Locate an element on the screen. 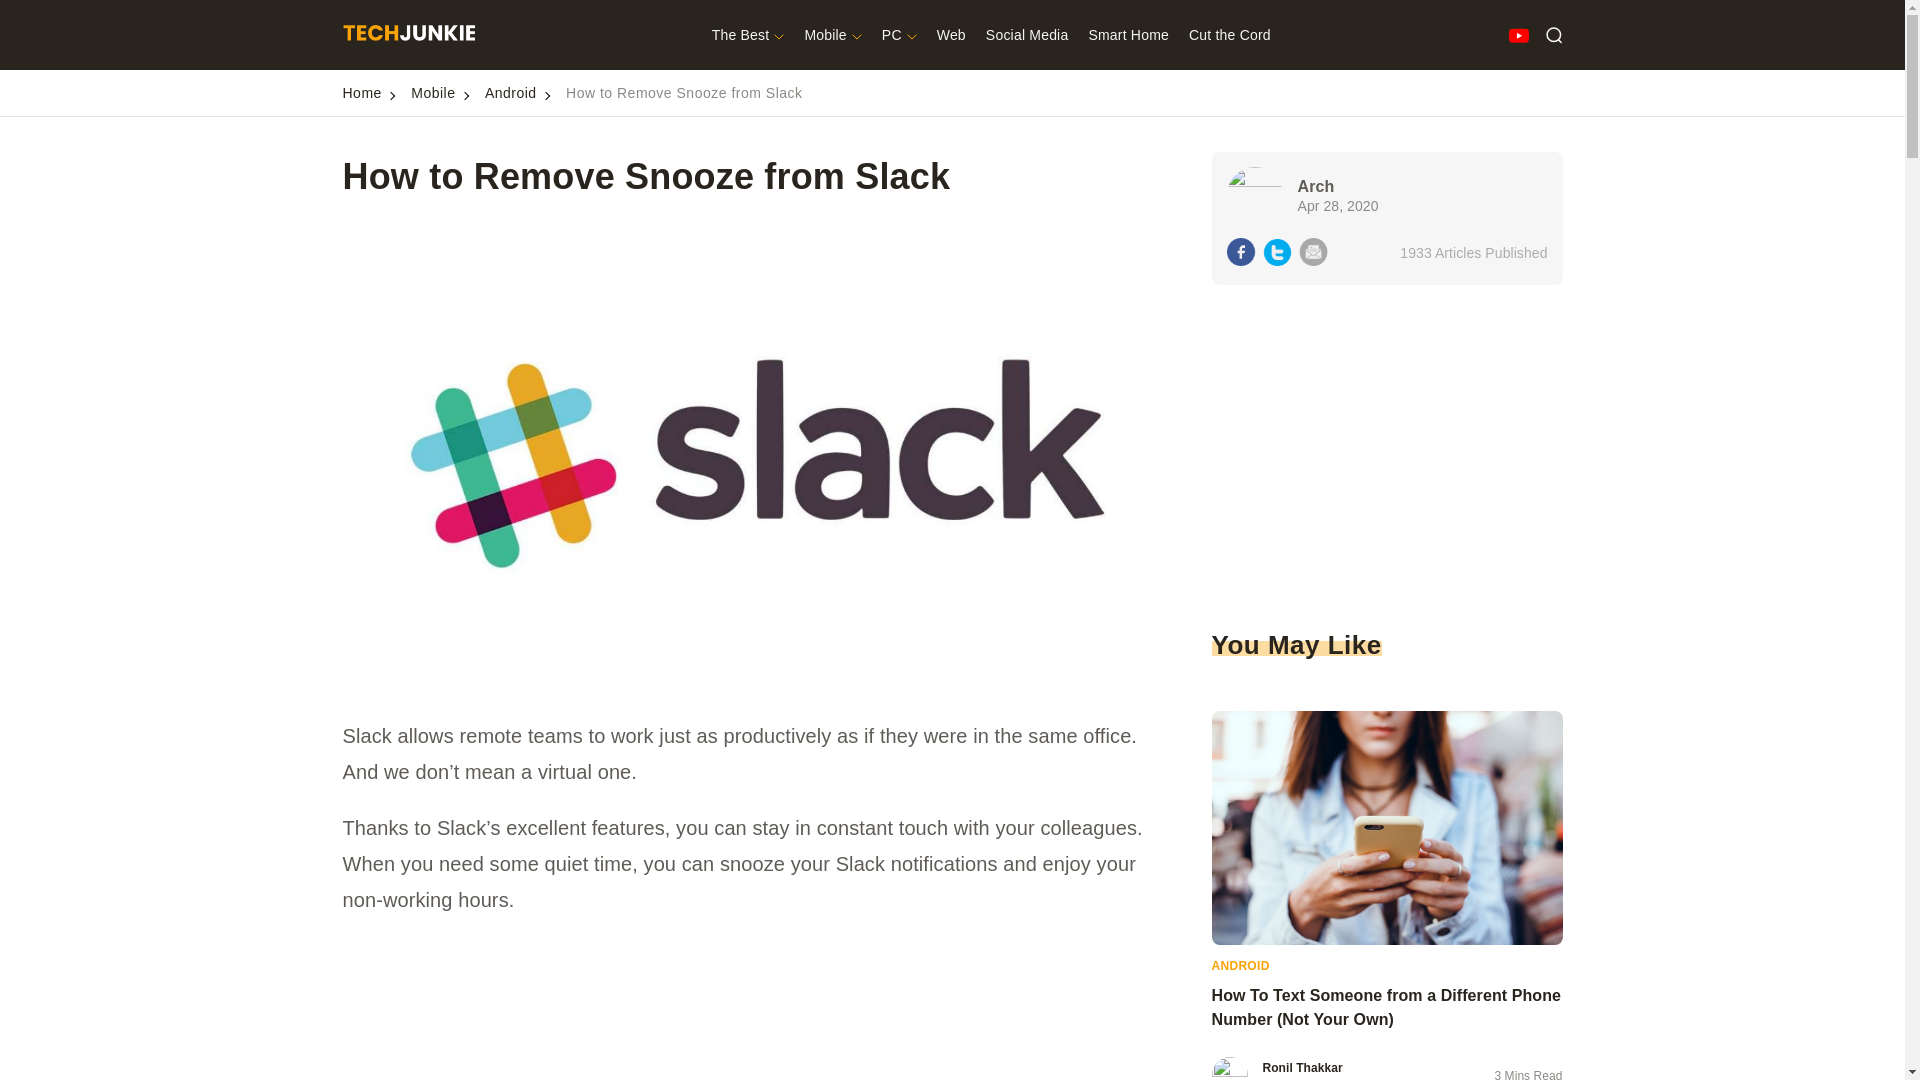 This screenshot has height=1080, width=1920. Smart Home is located at coordinates (1128, 35).